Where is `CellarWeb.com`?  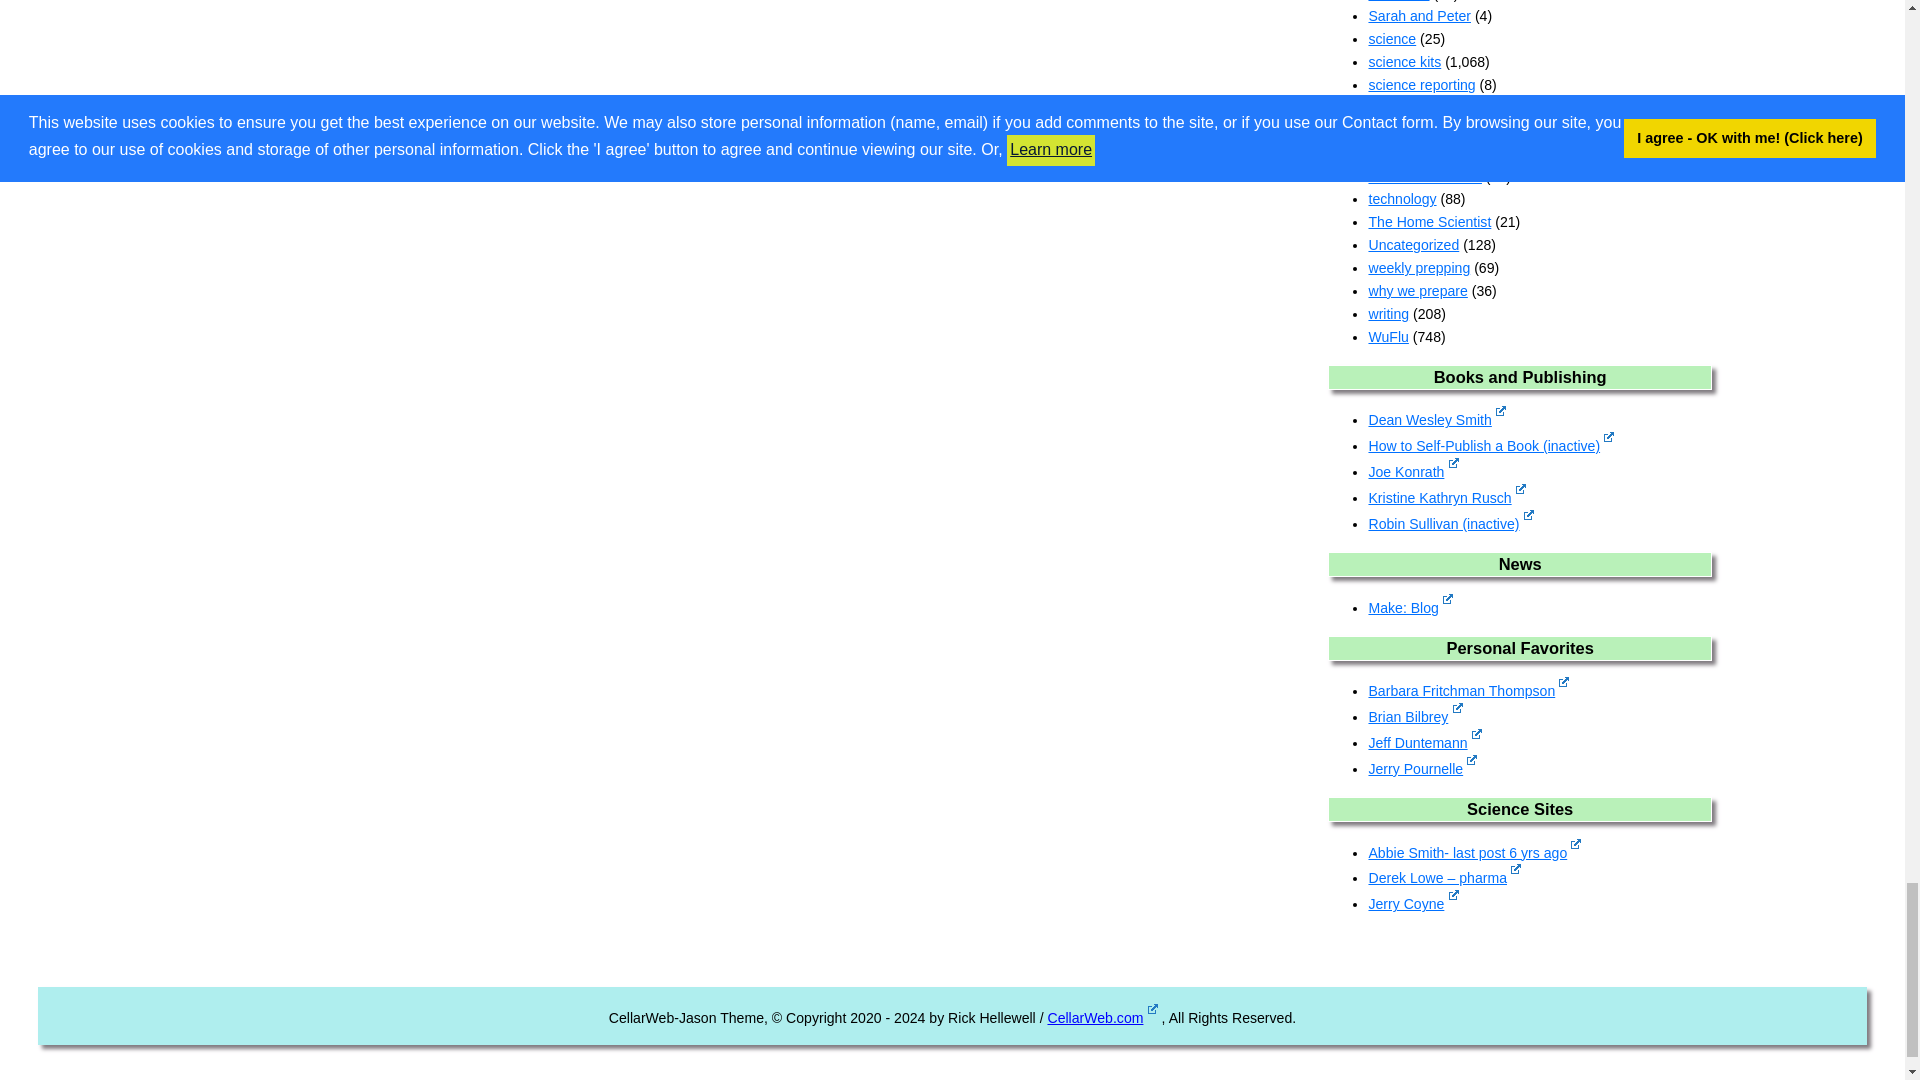 CellarWeb.com is located at coordinates (1102, 1018).